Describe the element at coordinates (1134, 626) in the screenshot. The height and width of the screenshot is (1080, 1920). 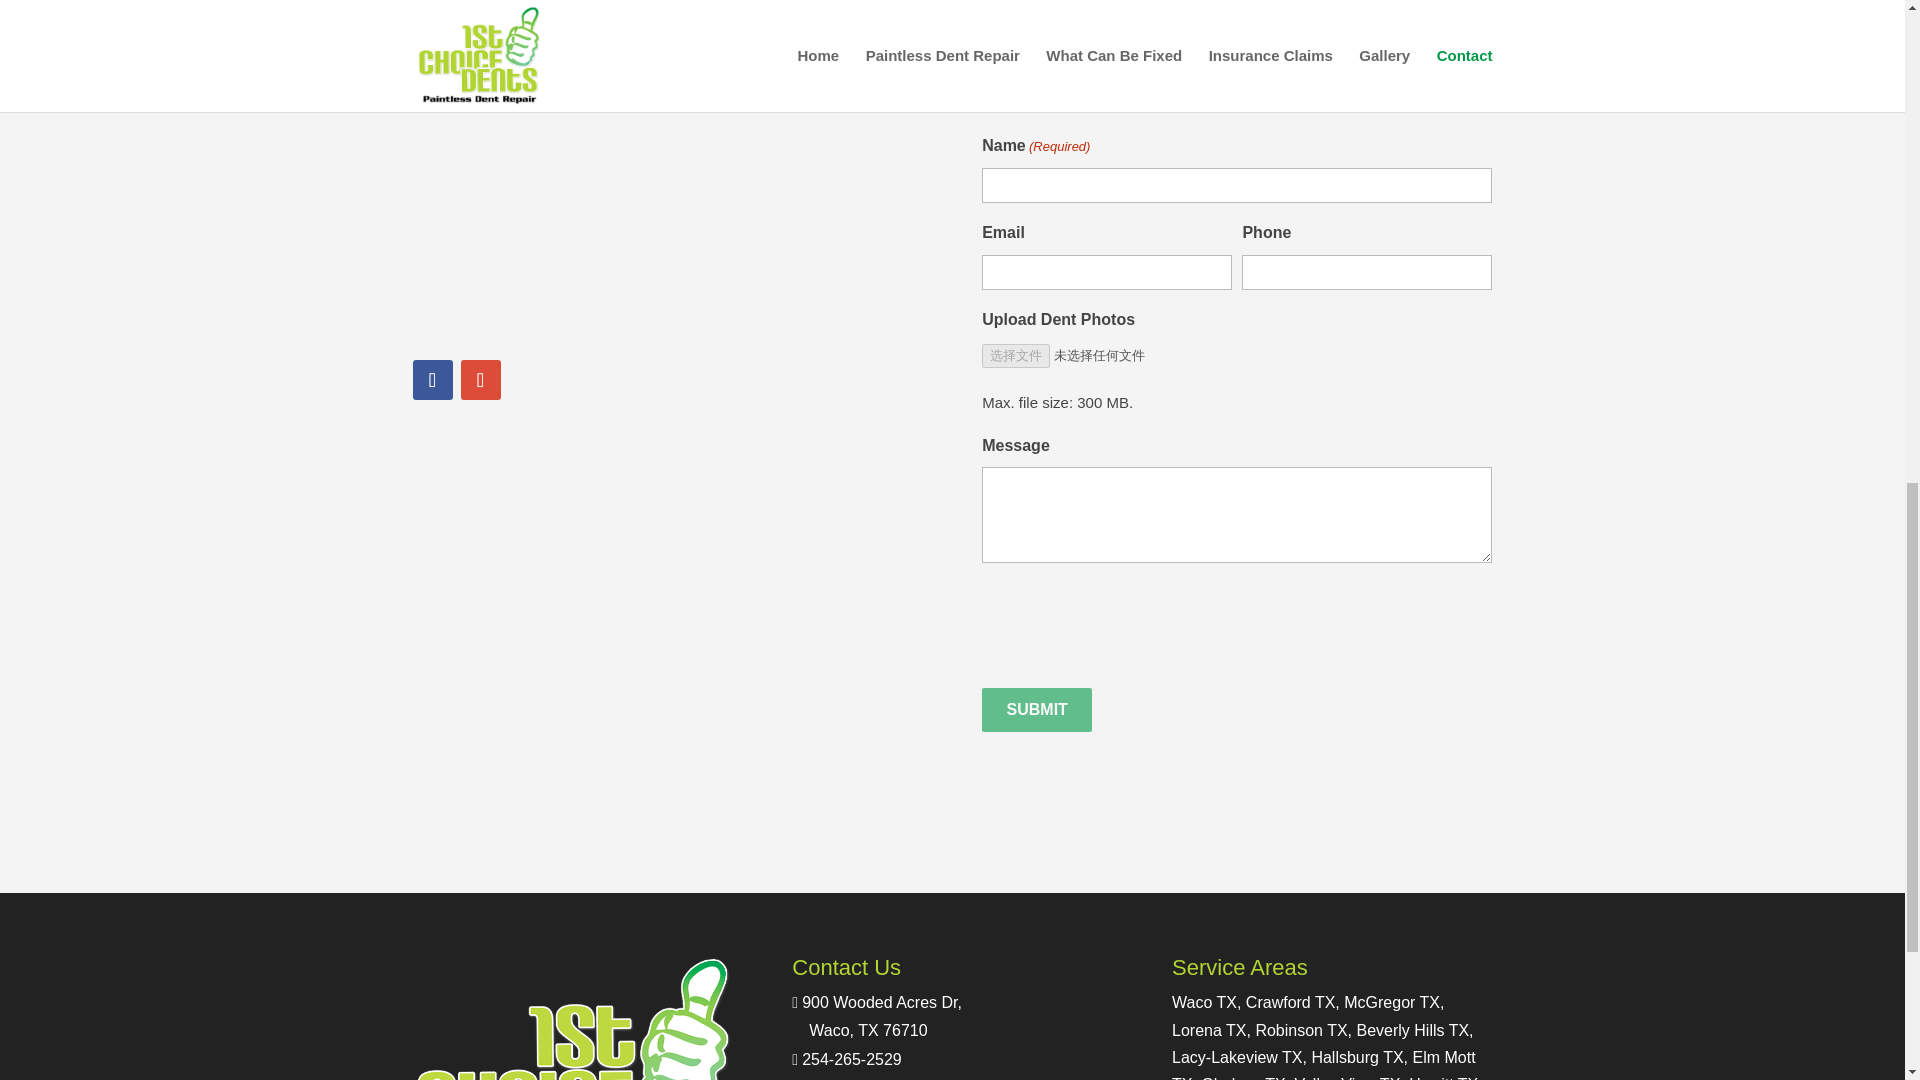
I see `Submit` at that location.